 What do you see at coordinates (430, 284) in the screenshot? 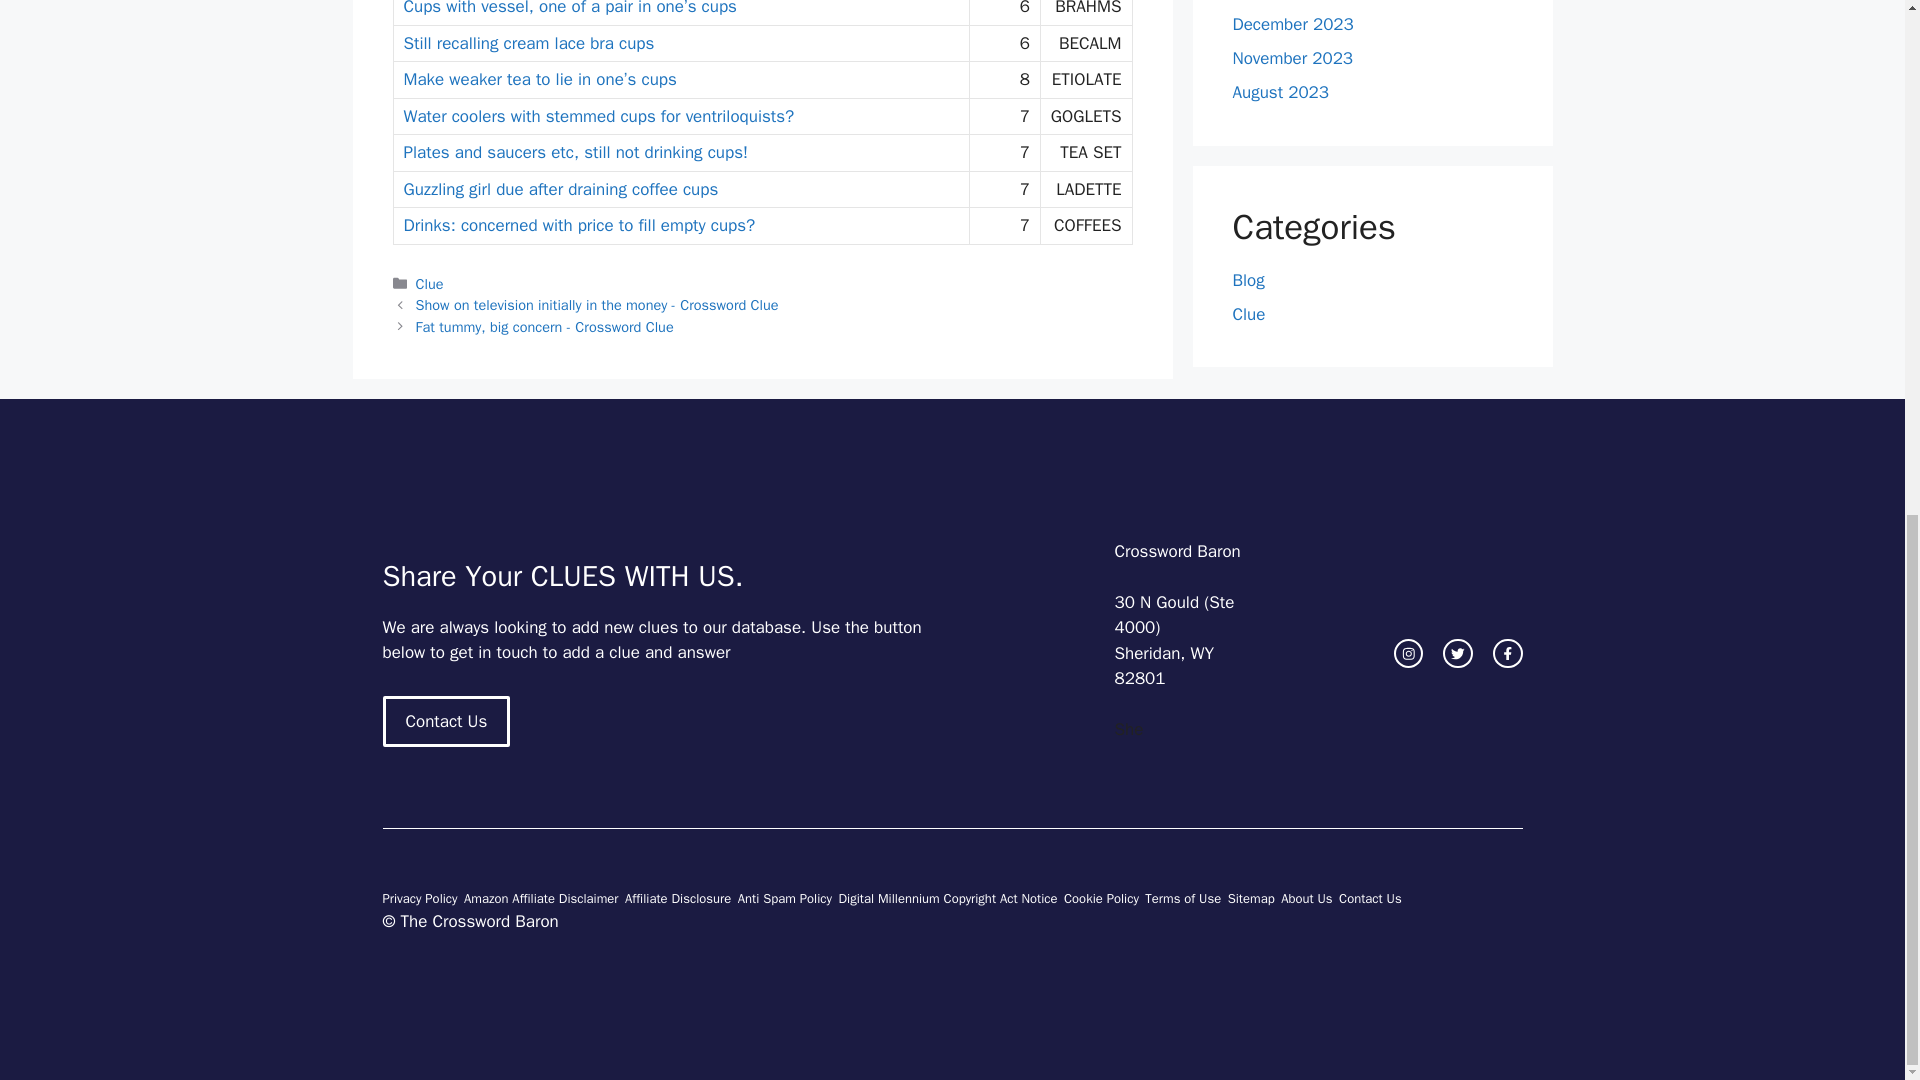
I see `Clue` at bounding box center [430, 284].